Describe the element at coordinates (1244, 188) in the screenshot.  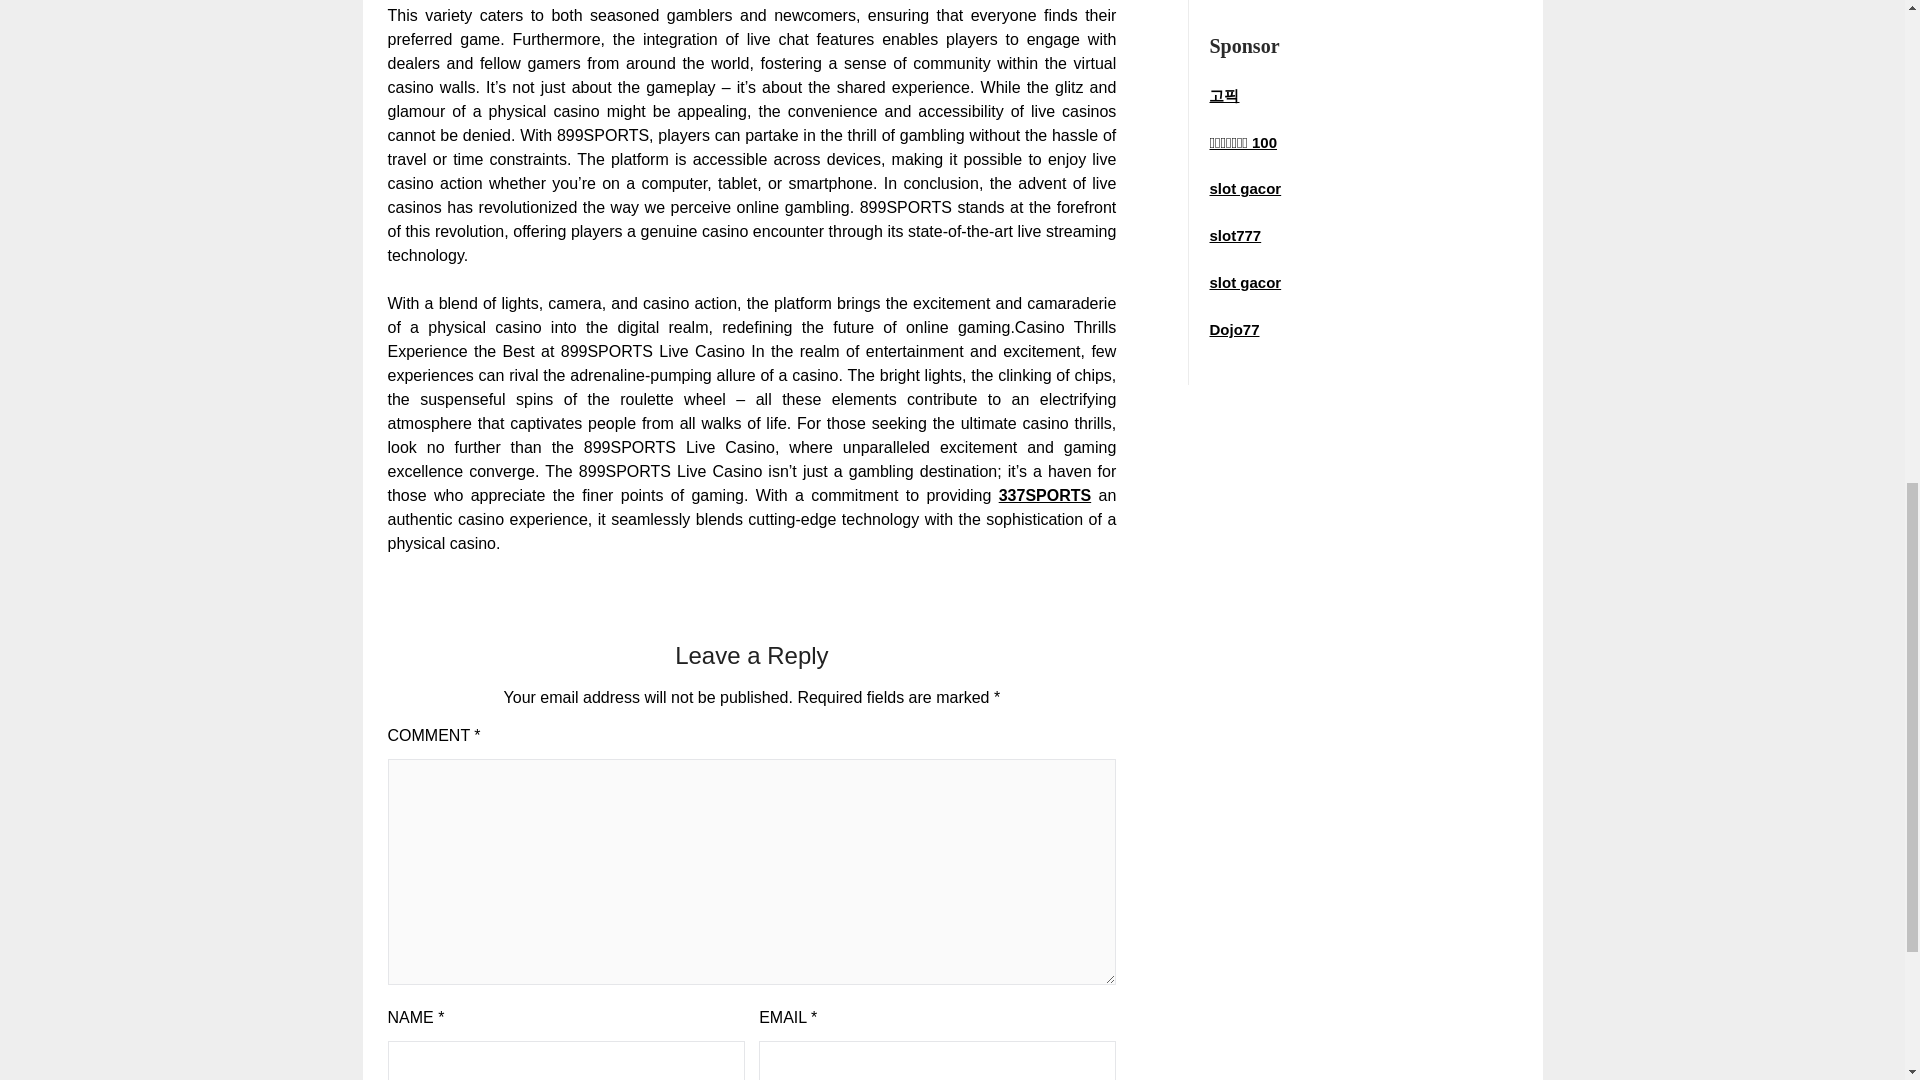
I see `slot gacor` at that location.